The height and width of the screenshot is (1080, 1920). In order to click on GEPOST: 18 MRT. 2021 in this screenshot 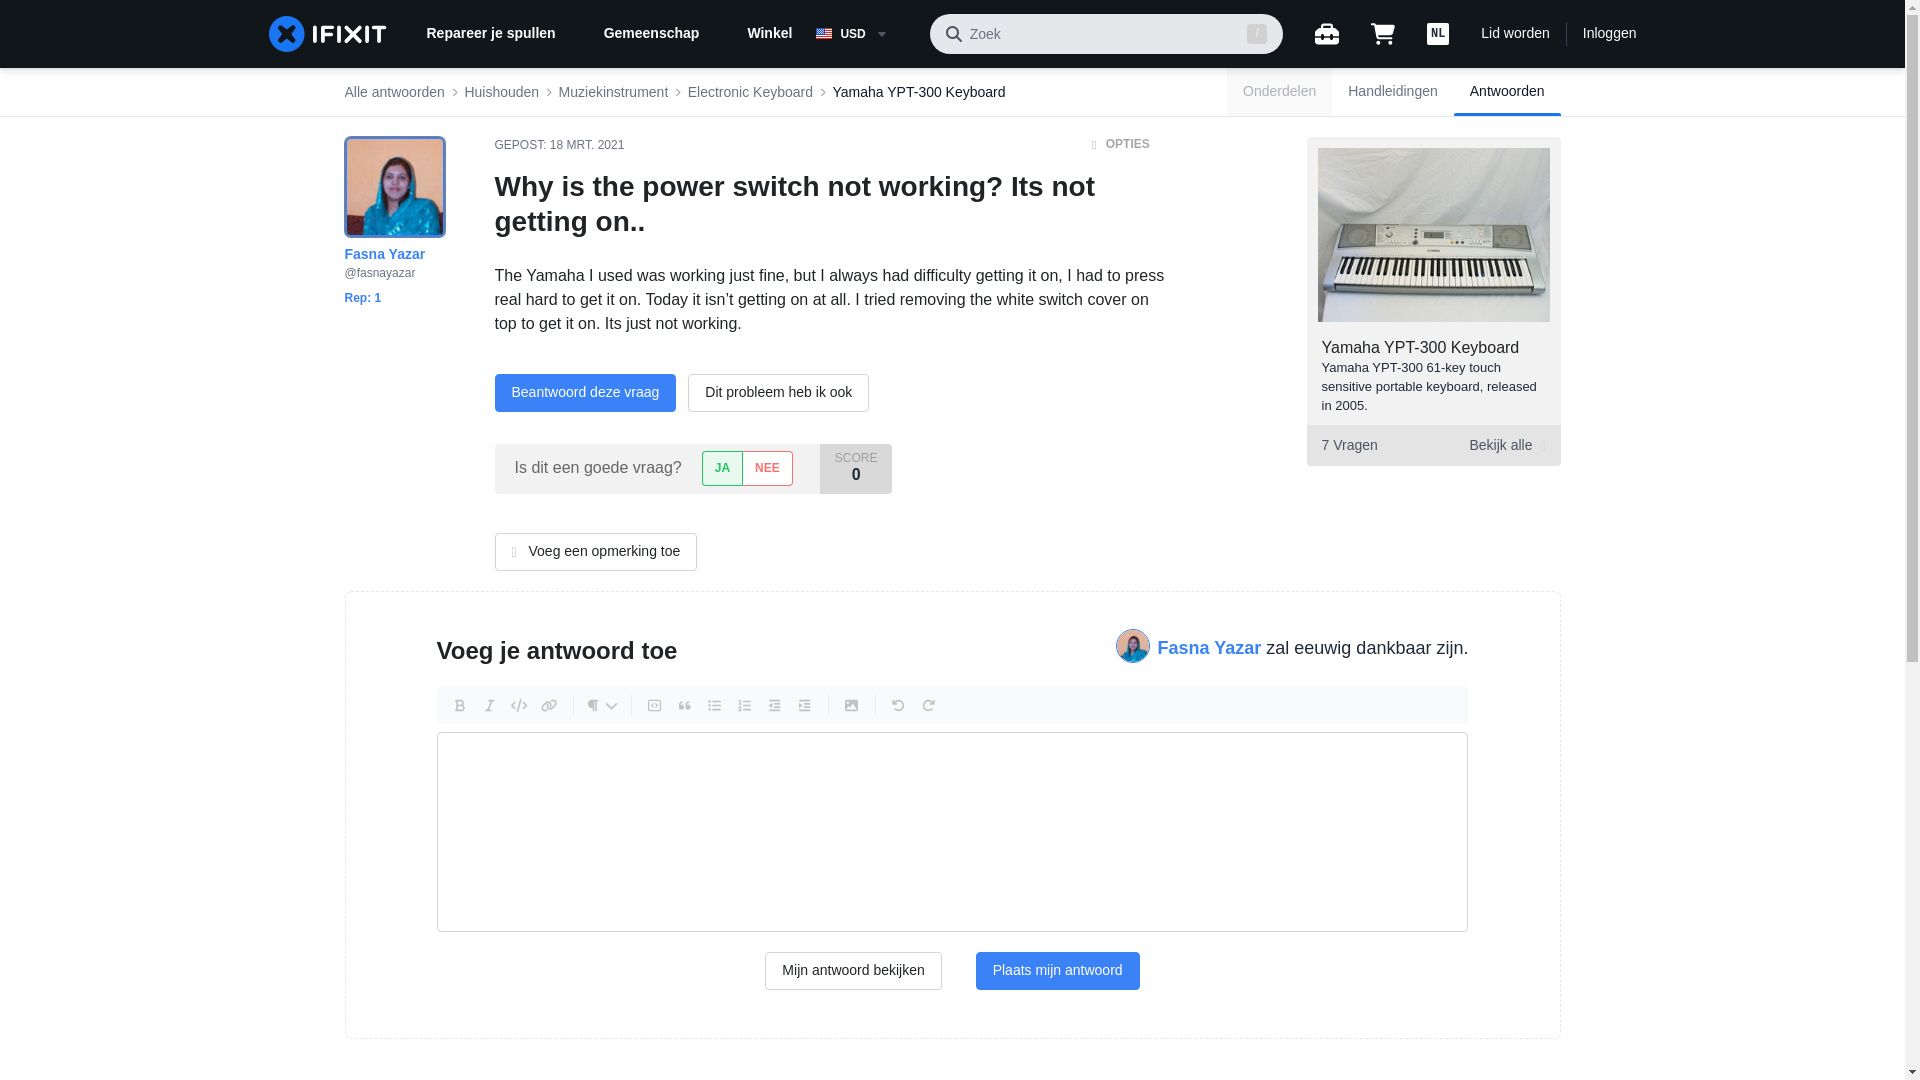, I will do `click(558, 145)`.